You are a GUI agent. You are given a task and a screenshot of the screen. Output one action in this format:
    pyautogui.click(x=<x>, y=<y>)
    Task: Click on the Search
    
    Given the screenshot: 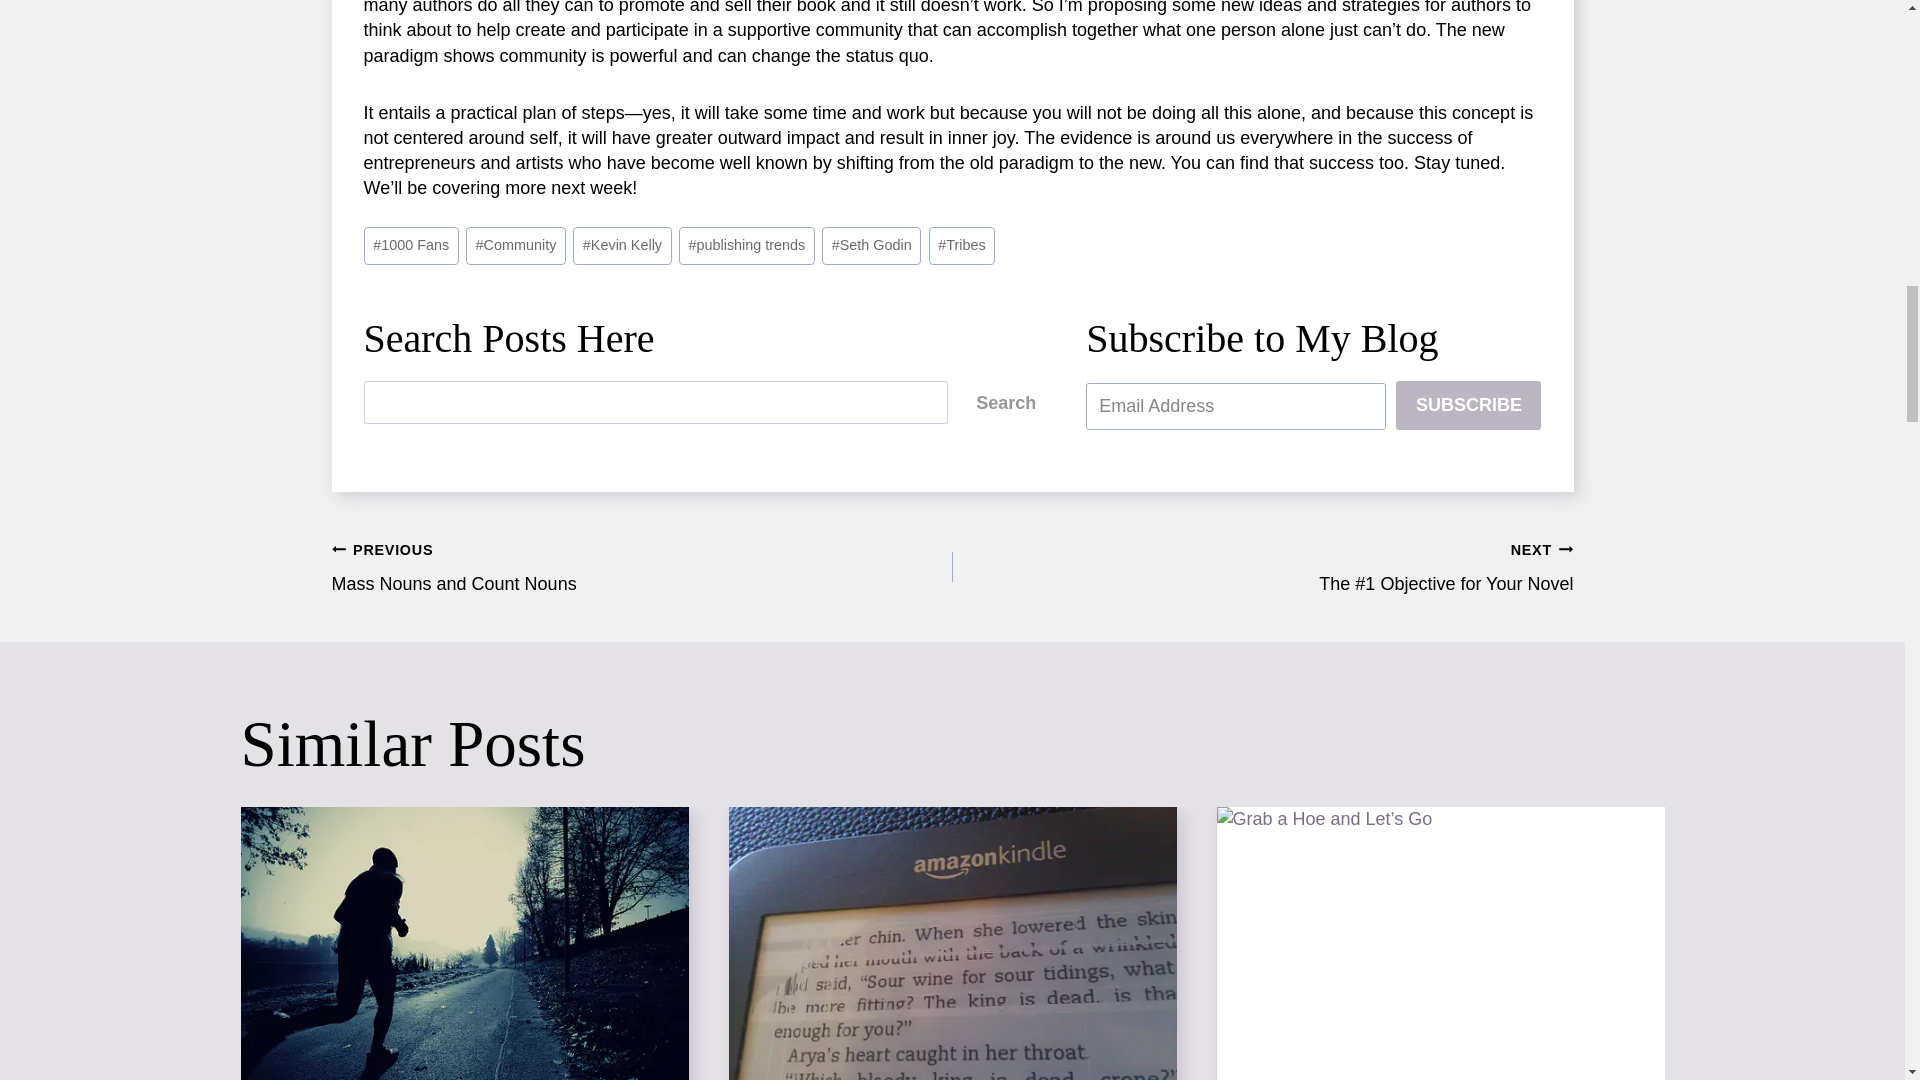 What is the action you would take?
    pyautogui.click(x=1006, y=402)
    